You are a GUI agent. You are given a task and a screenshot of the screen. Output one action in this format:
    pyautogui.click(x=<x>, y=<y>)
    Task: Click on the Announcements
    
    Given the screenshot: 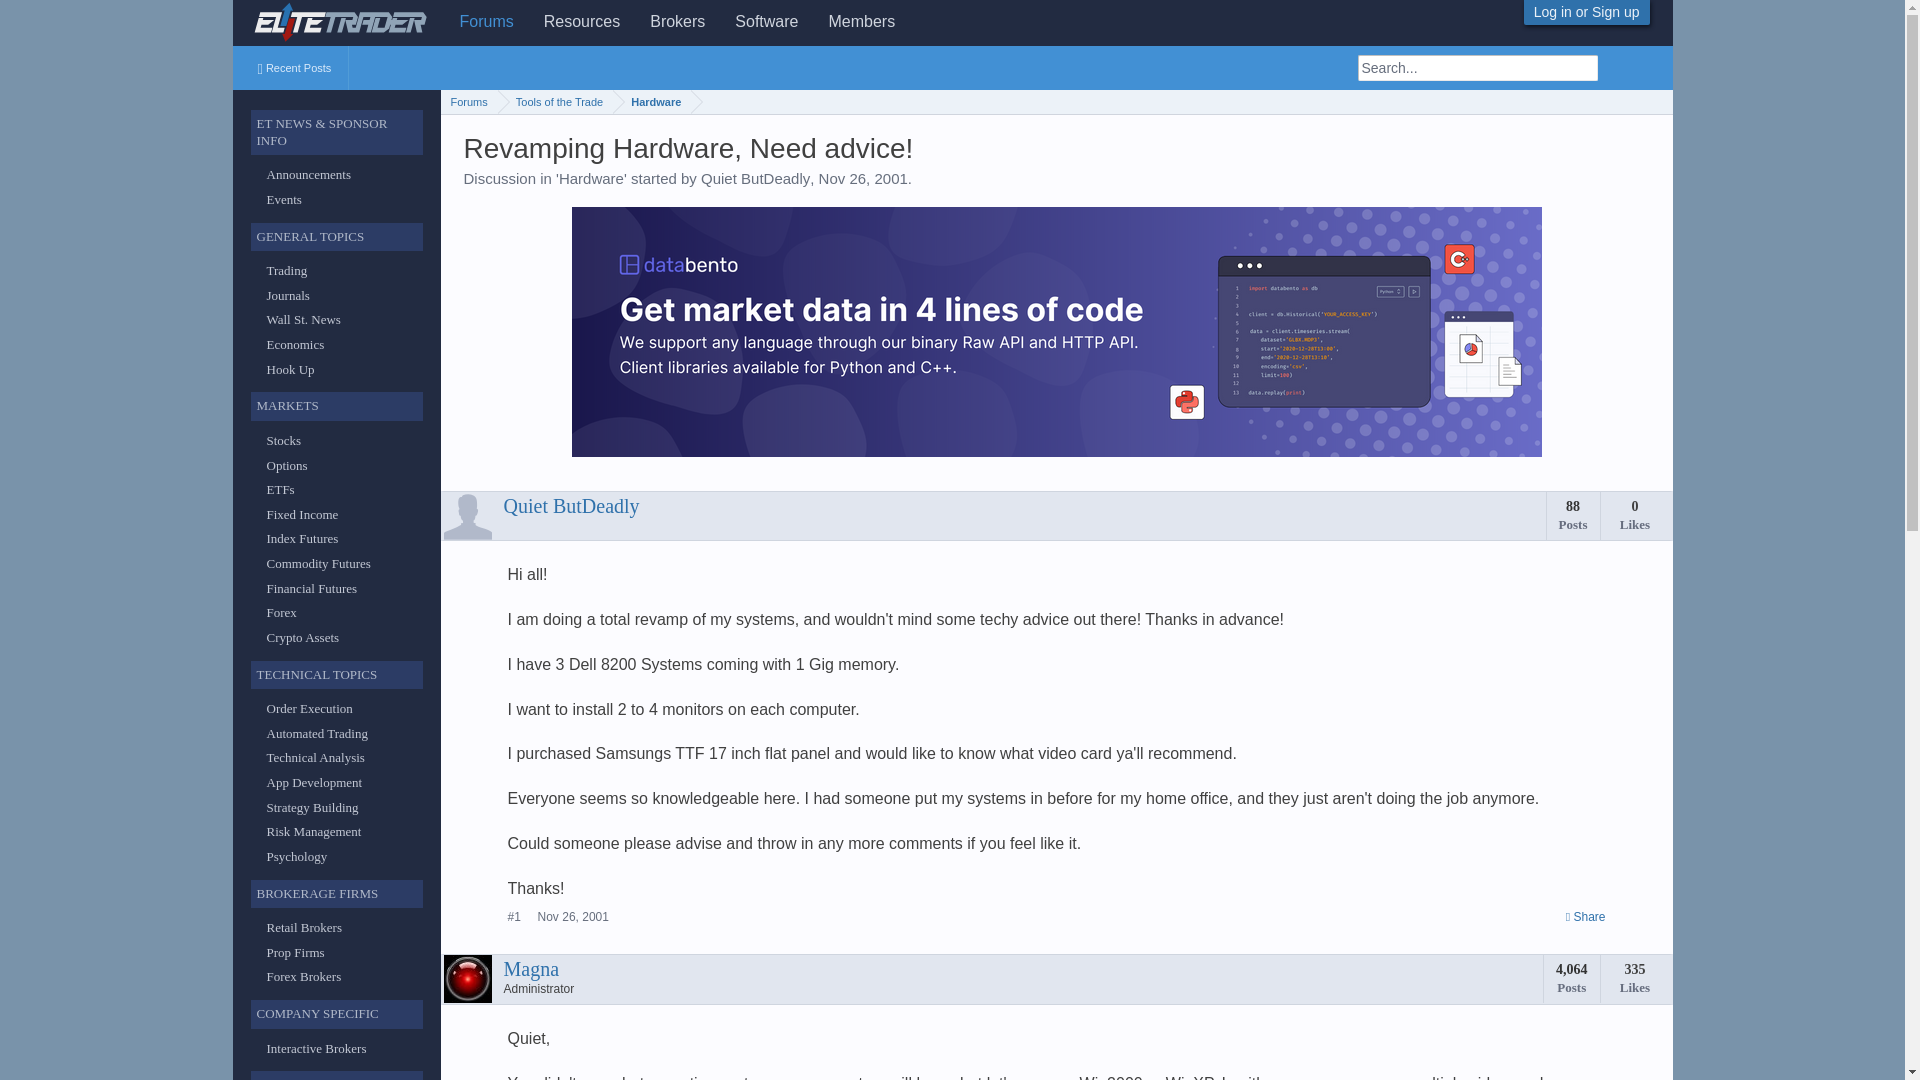 What is the action you would take?
    pyautogui.click(x=308, y=174)
    